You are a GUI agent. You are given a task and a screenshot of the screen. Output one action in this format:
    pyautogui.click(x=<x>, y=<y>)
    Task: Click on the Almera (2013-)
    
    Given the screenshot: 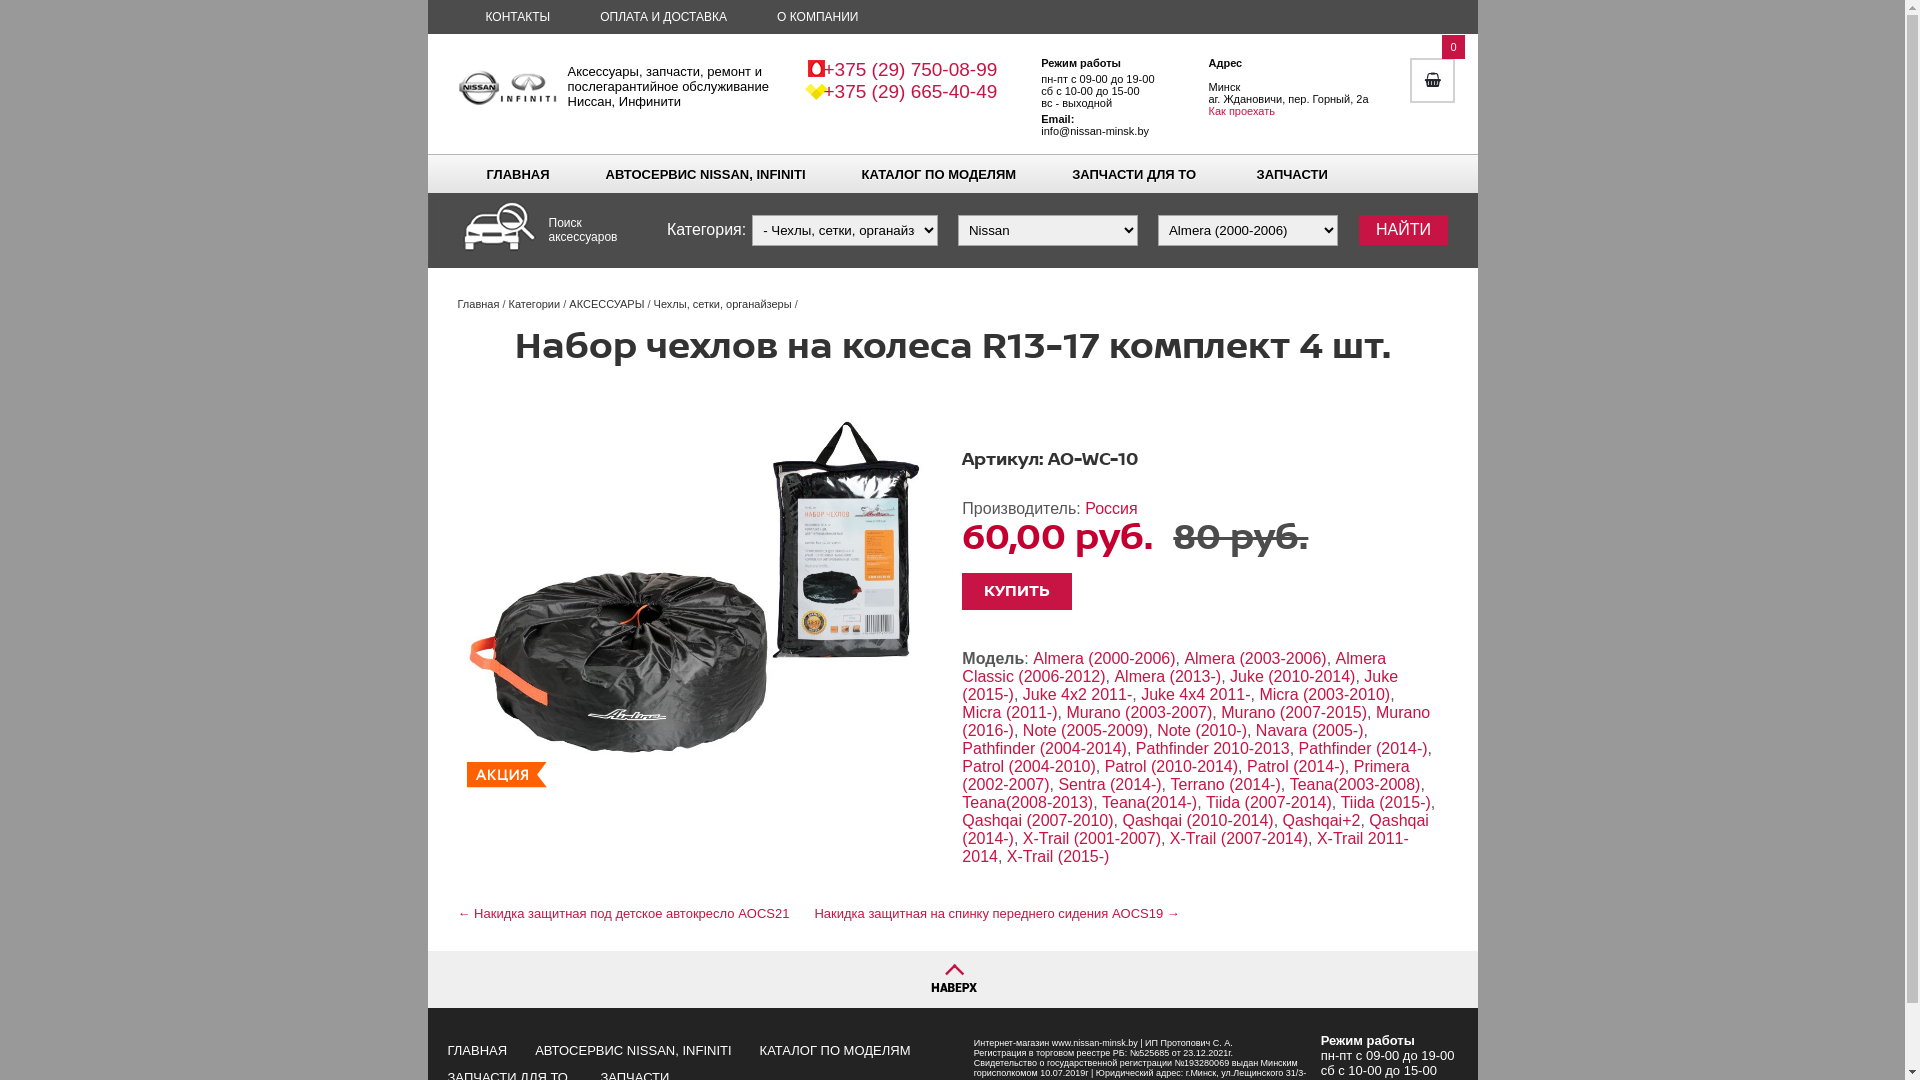 What is the action you would take?
    pyautogui.click(x=1168, y=676)
    